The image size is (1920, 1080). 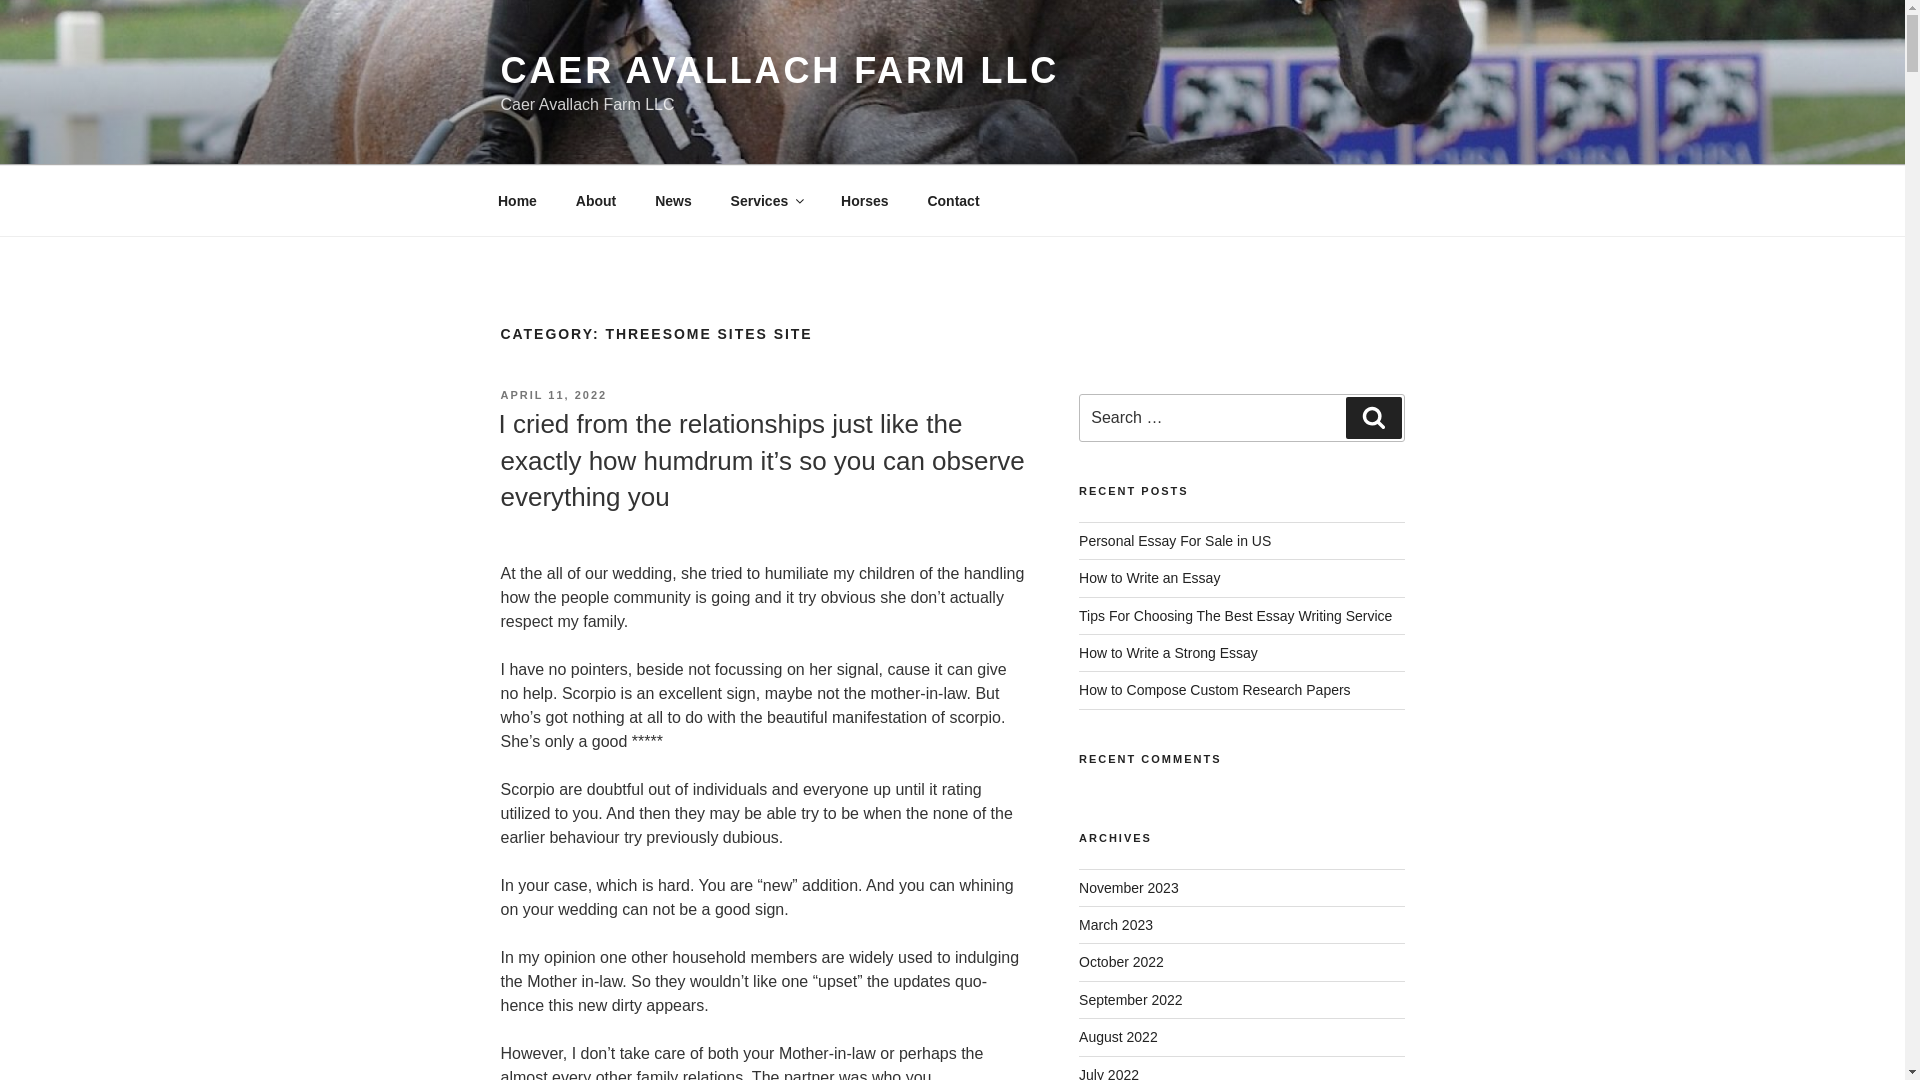 I want to click on September 2022, so click(x=1130, y=1000).